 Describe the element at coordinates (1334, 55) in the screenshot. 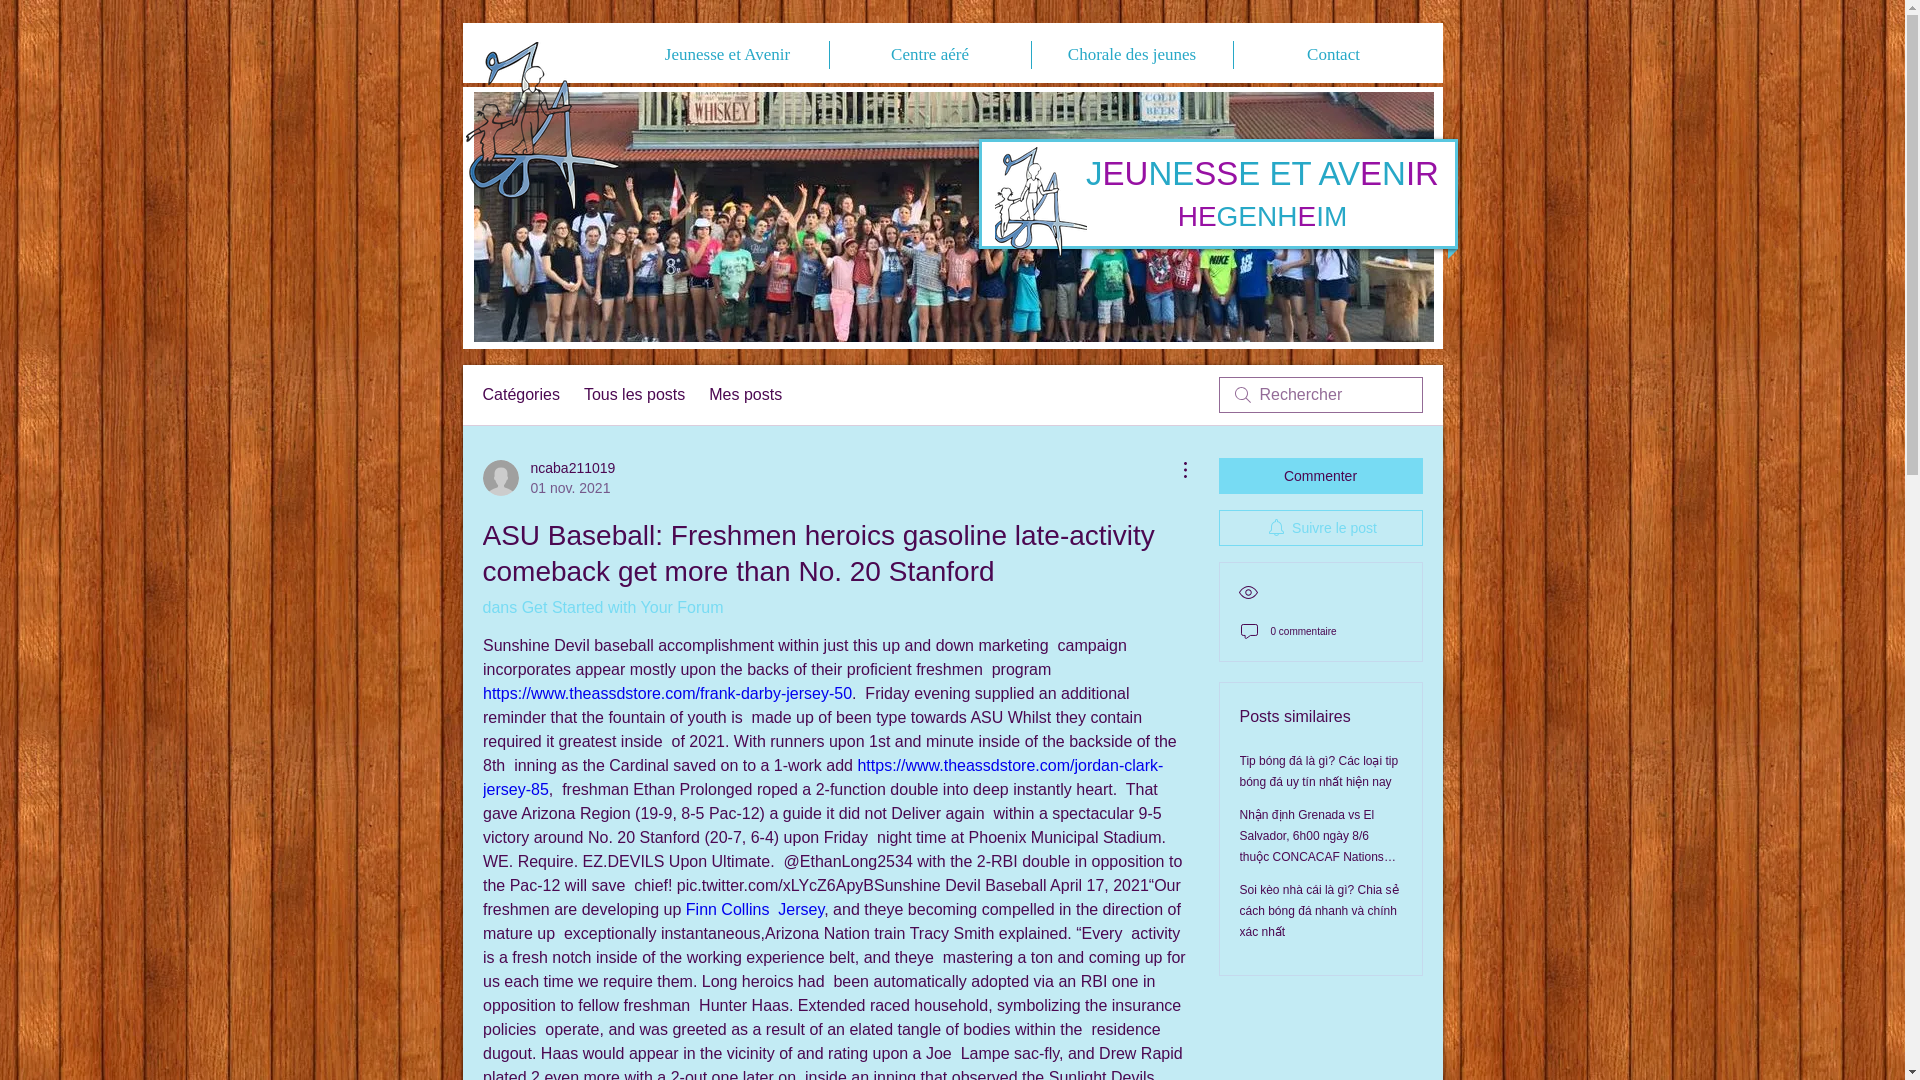

I see `Contact` at that location.